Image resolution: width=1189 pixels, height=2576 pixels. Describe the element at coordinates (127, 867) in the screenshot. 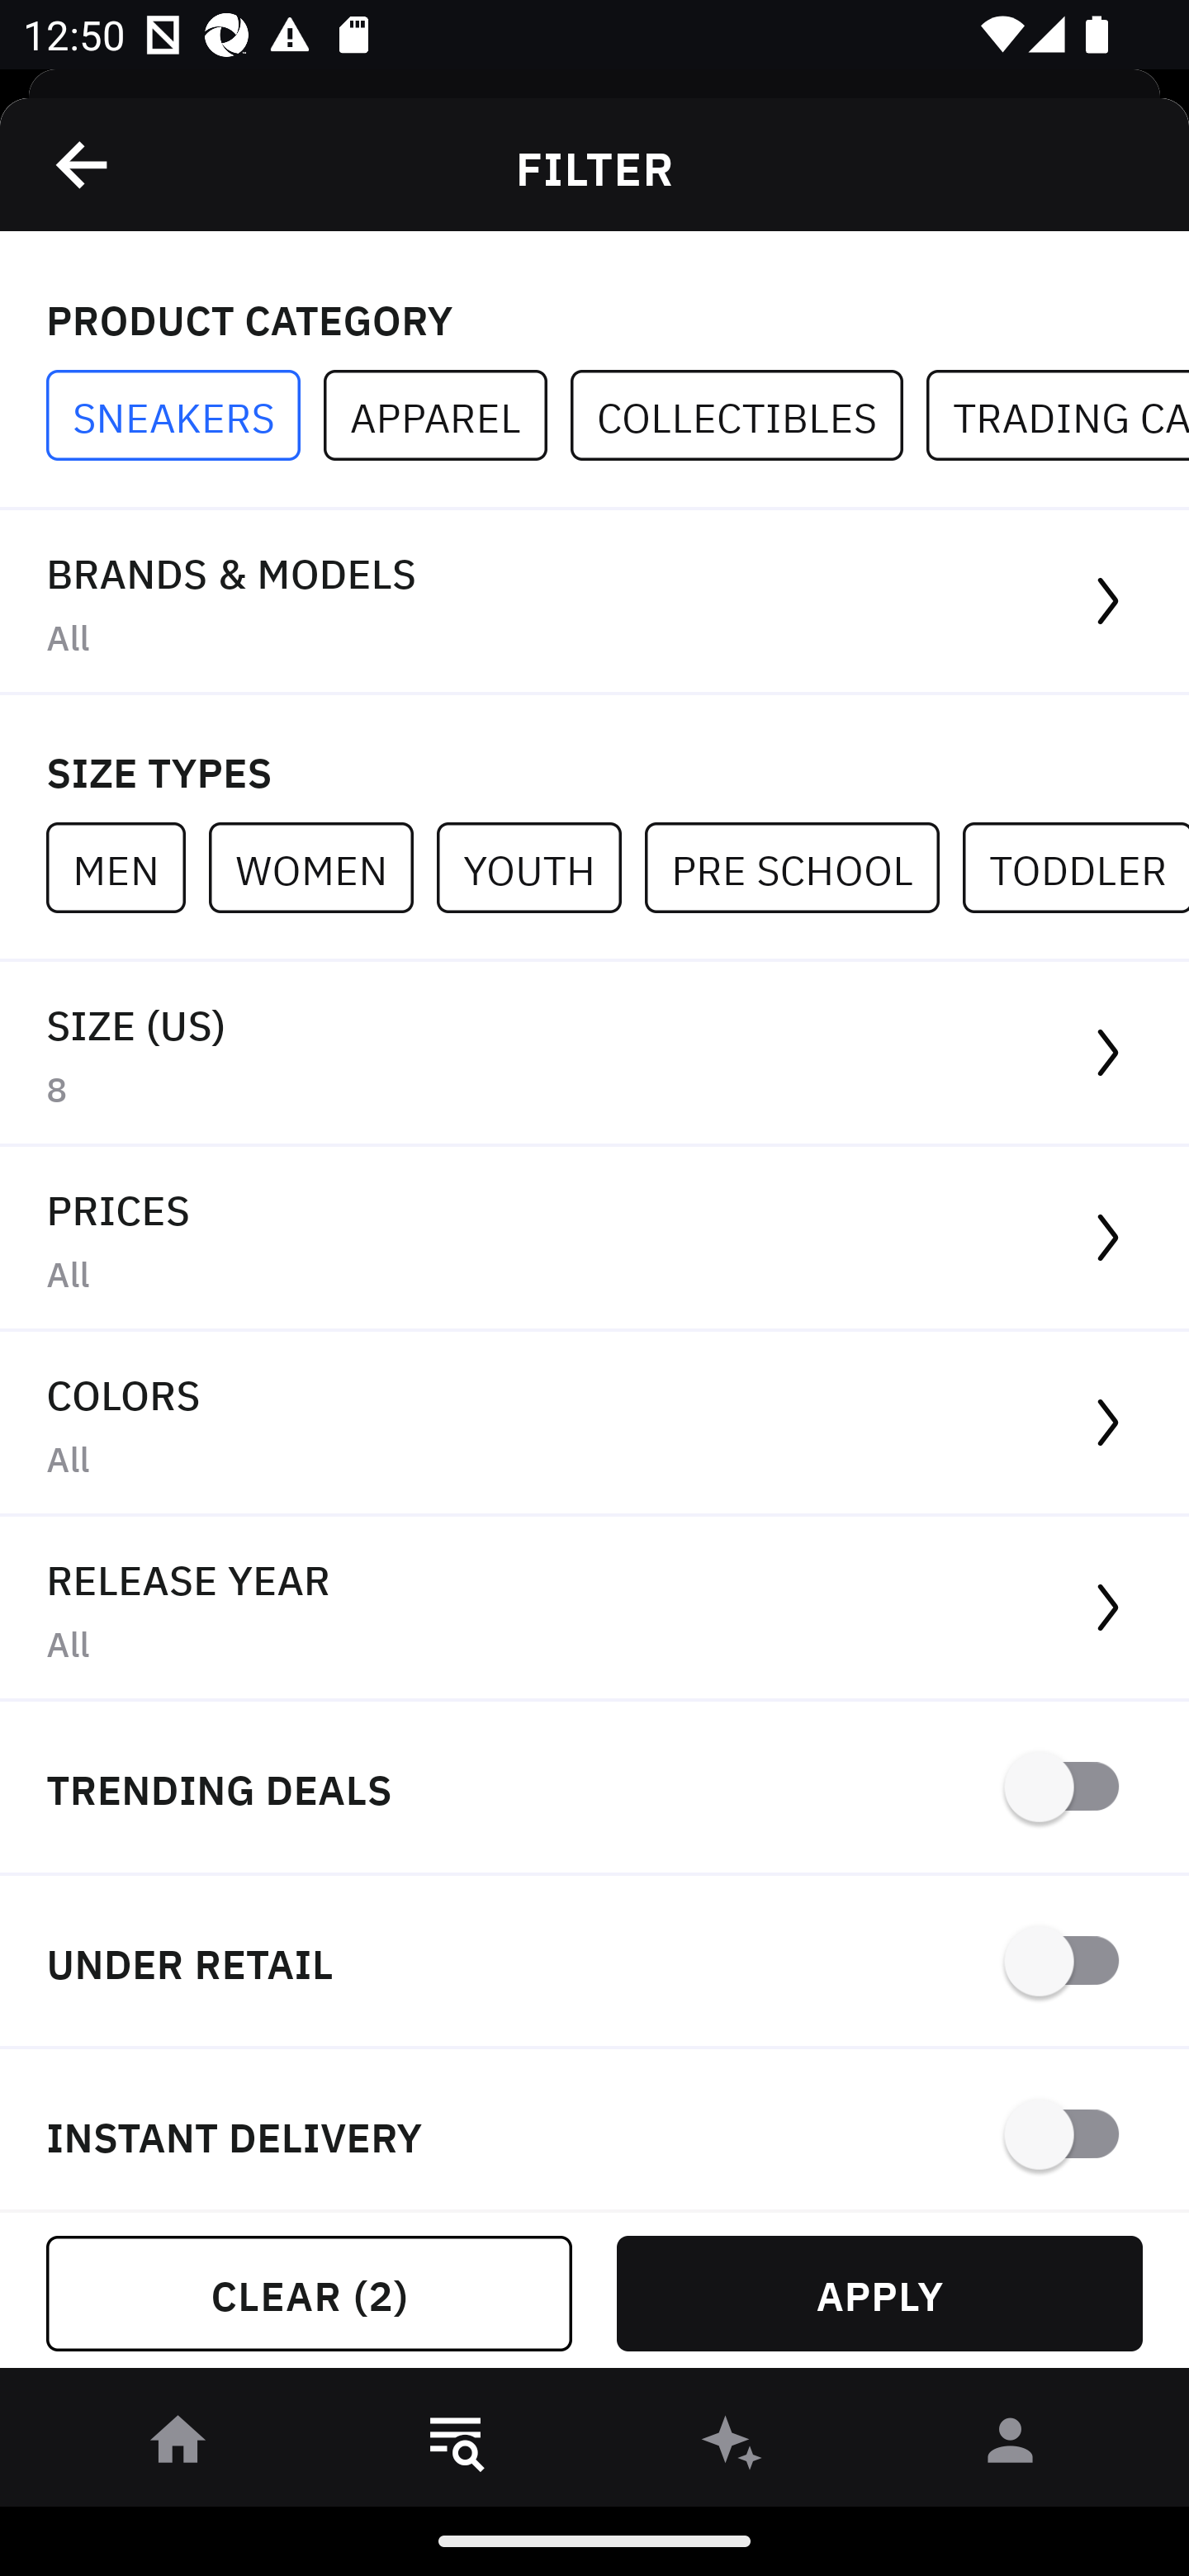

I see `MEN` at that location.